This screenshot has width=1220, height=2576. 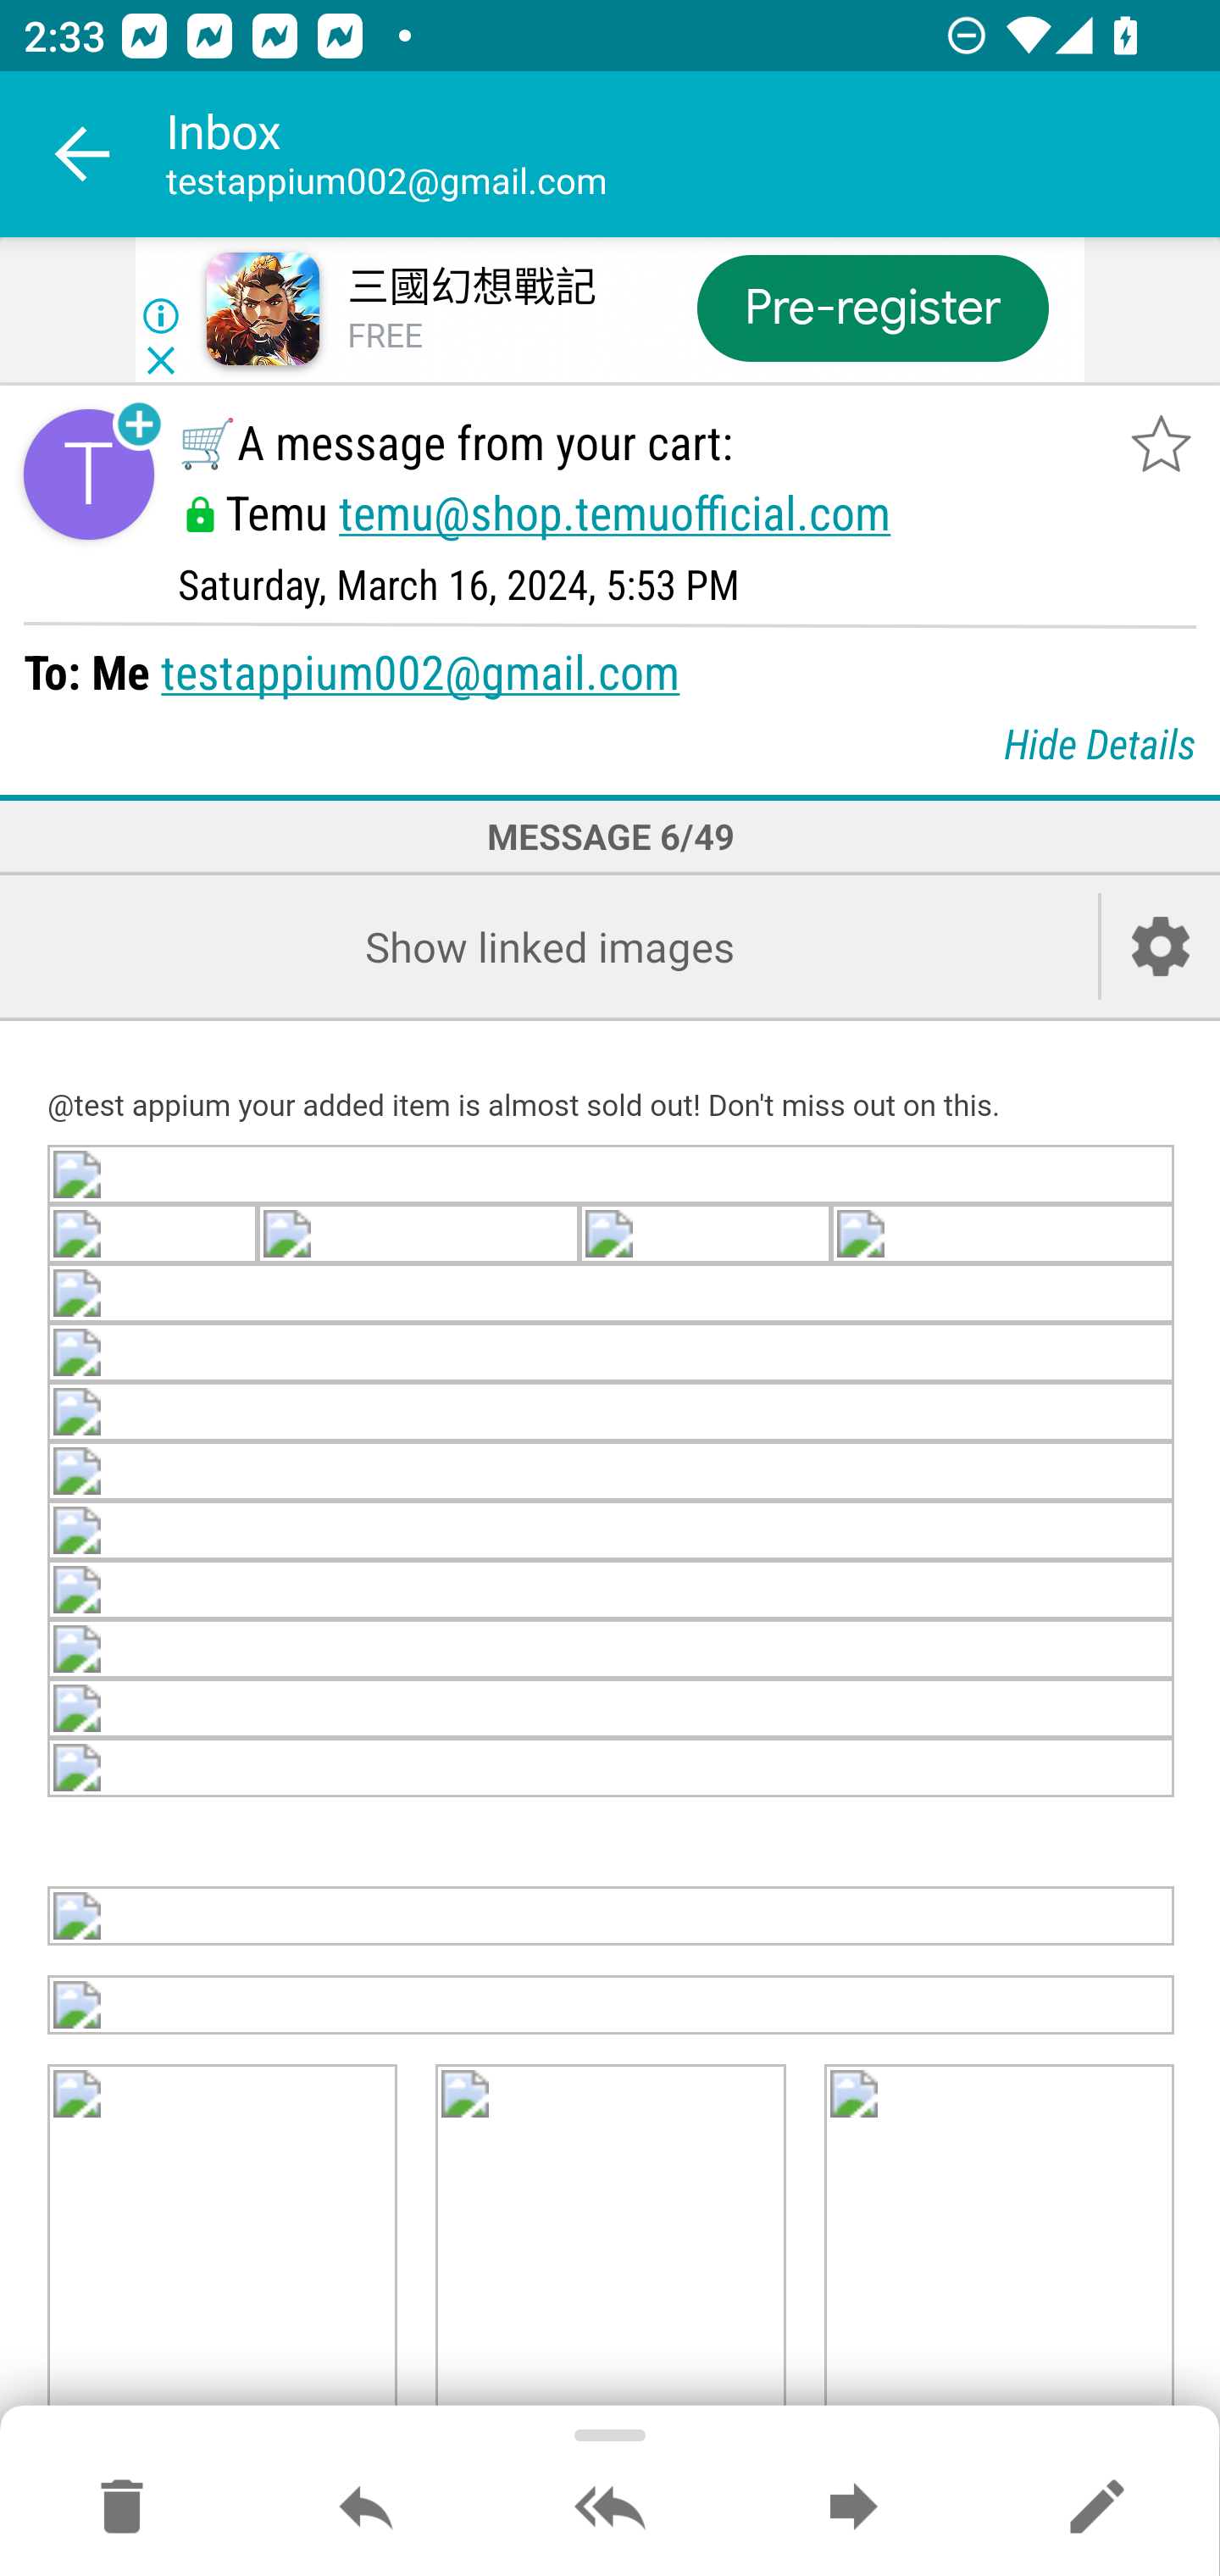 What do you see at coordinates (612, 1769) in the screenshot?
I see `data:` at bounding box center [612, 1769].